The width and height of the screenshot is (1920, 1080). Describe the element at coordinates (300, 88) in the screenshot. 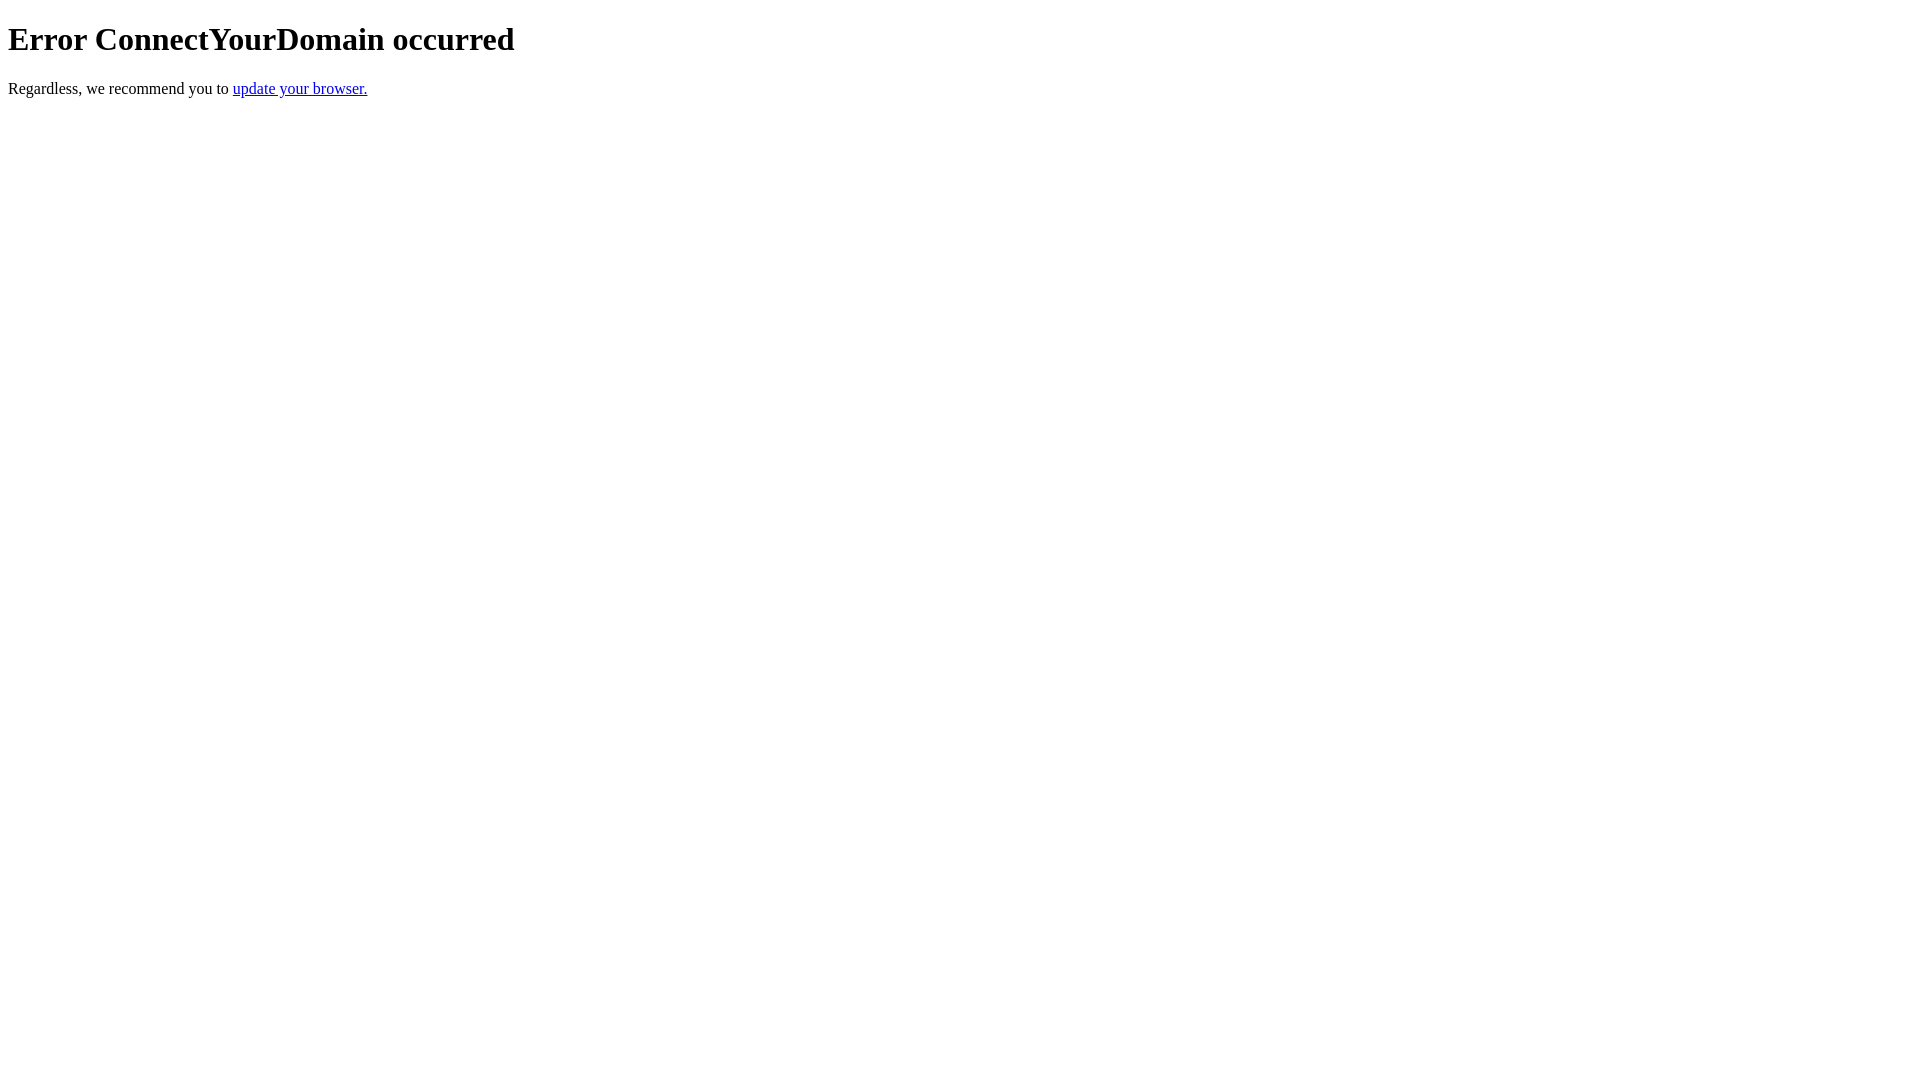

I see `update your browser.` at that location.